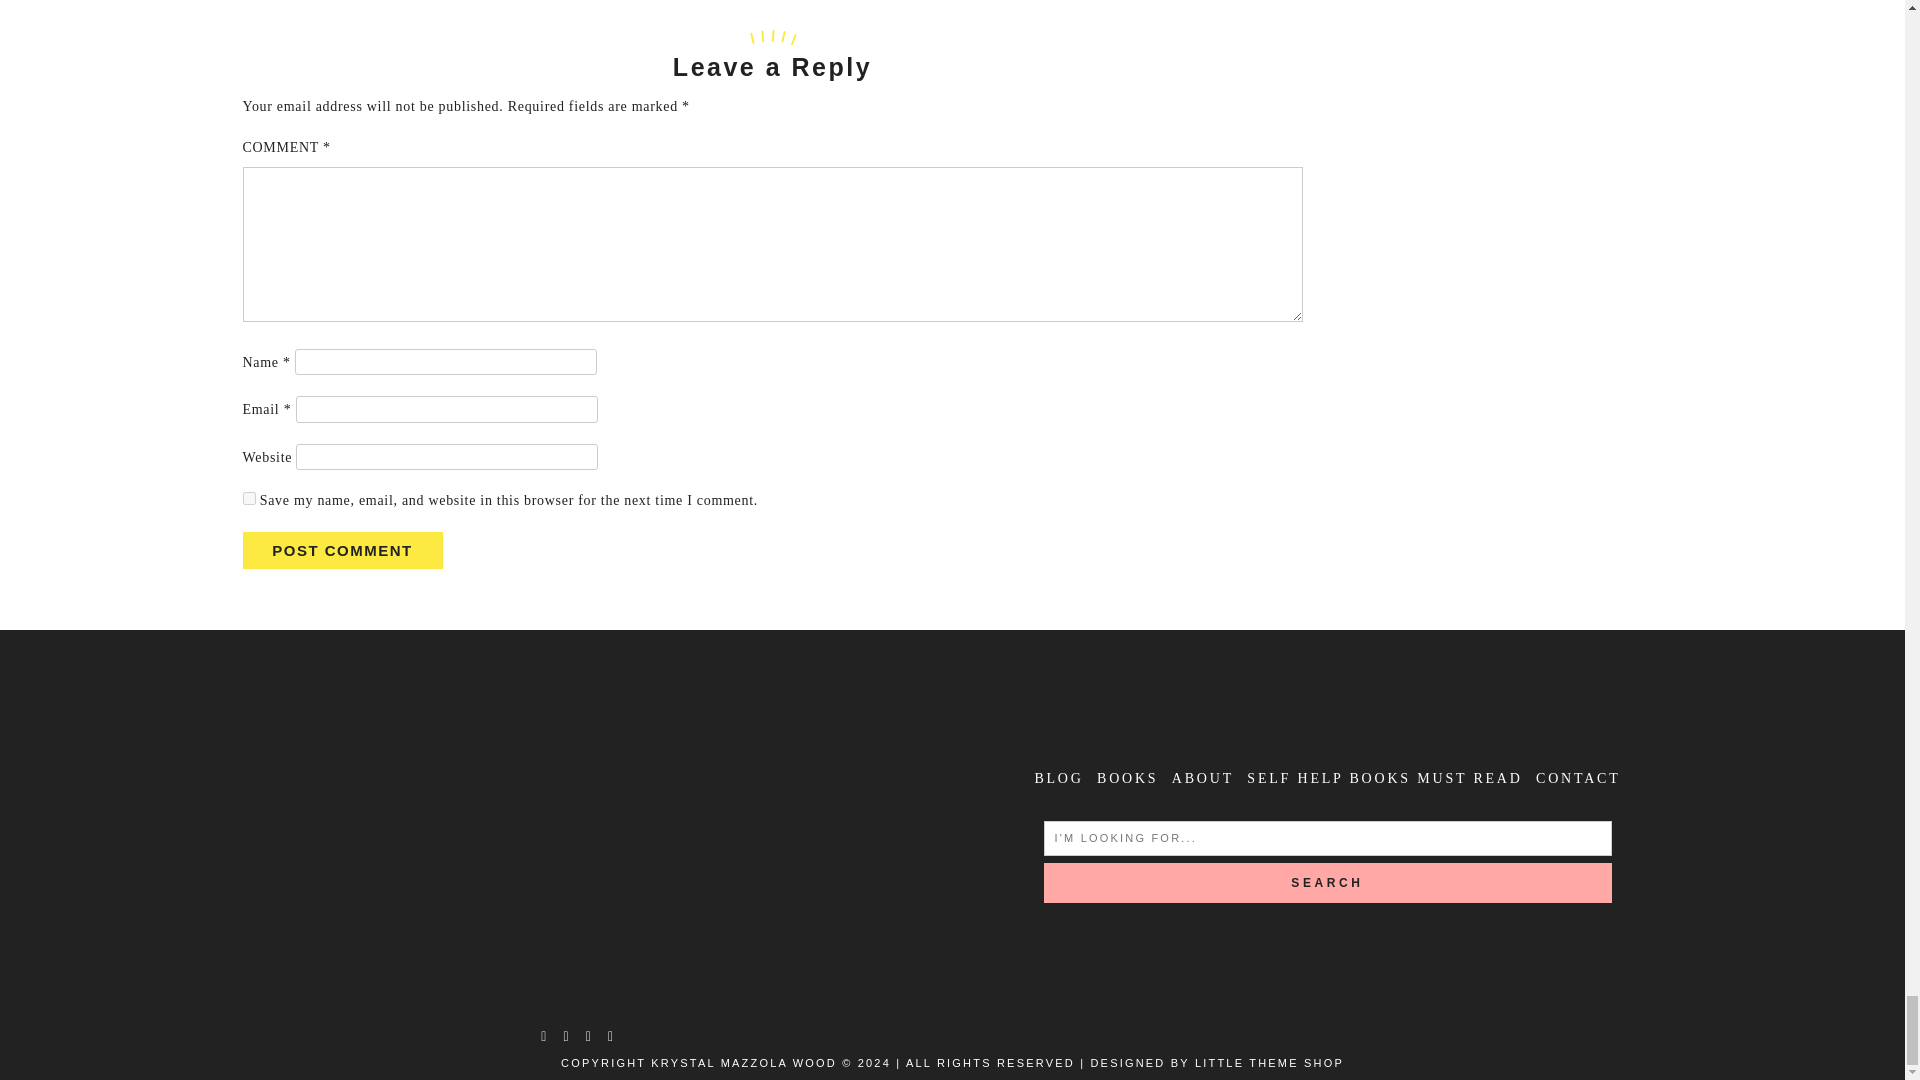 The width and height of the screenshot is (1920, 1080). What do you see at coordinates (1328, 882) in the screenshot?
I see `Search` at bounding box center [1328, 882].